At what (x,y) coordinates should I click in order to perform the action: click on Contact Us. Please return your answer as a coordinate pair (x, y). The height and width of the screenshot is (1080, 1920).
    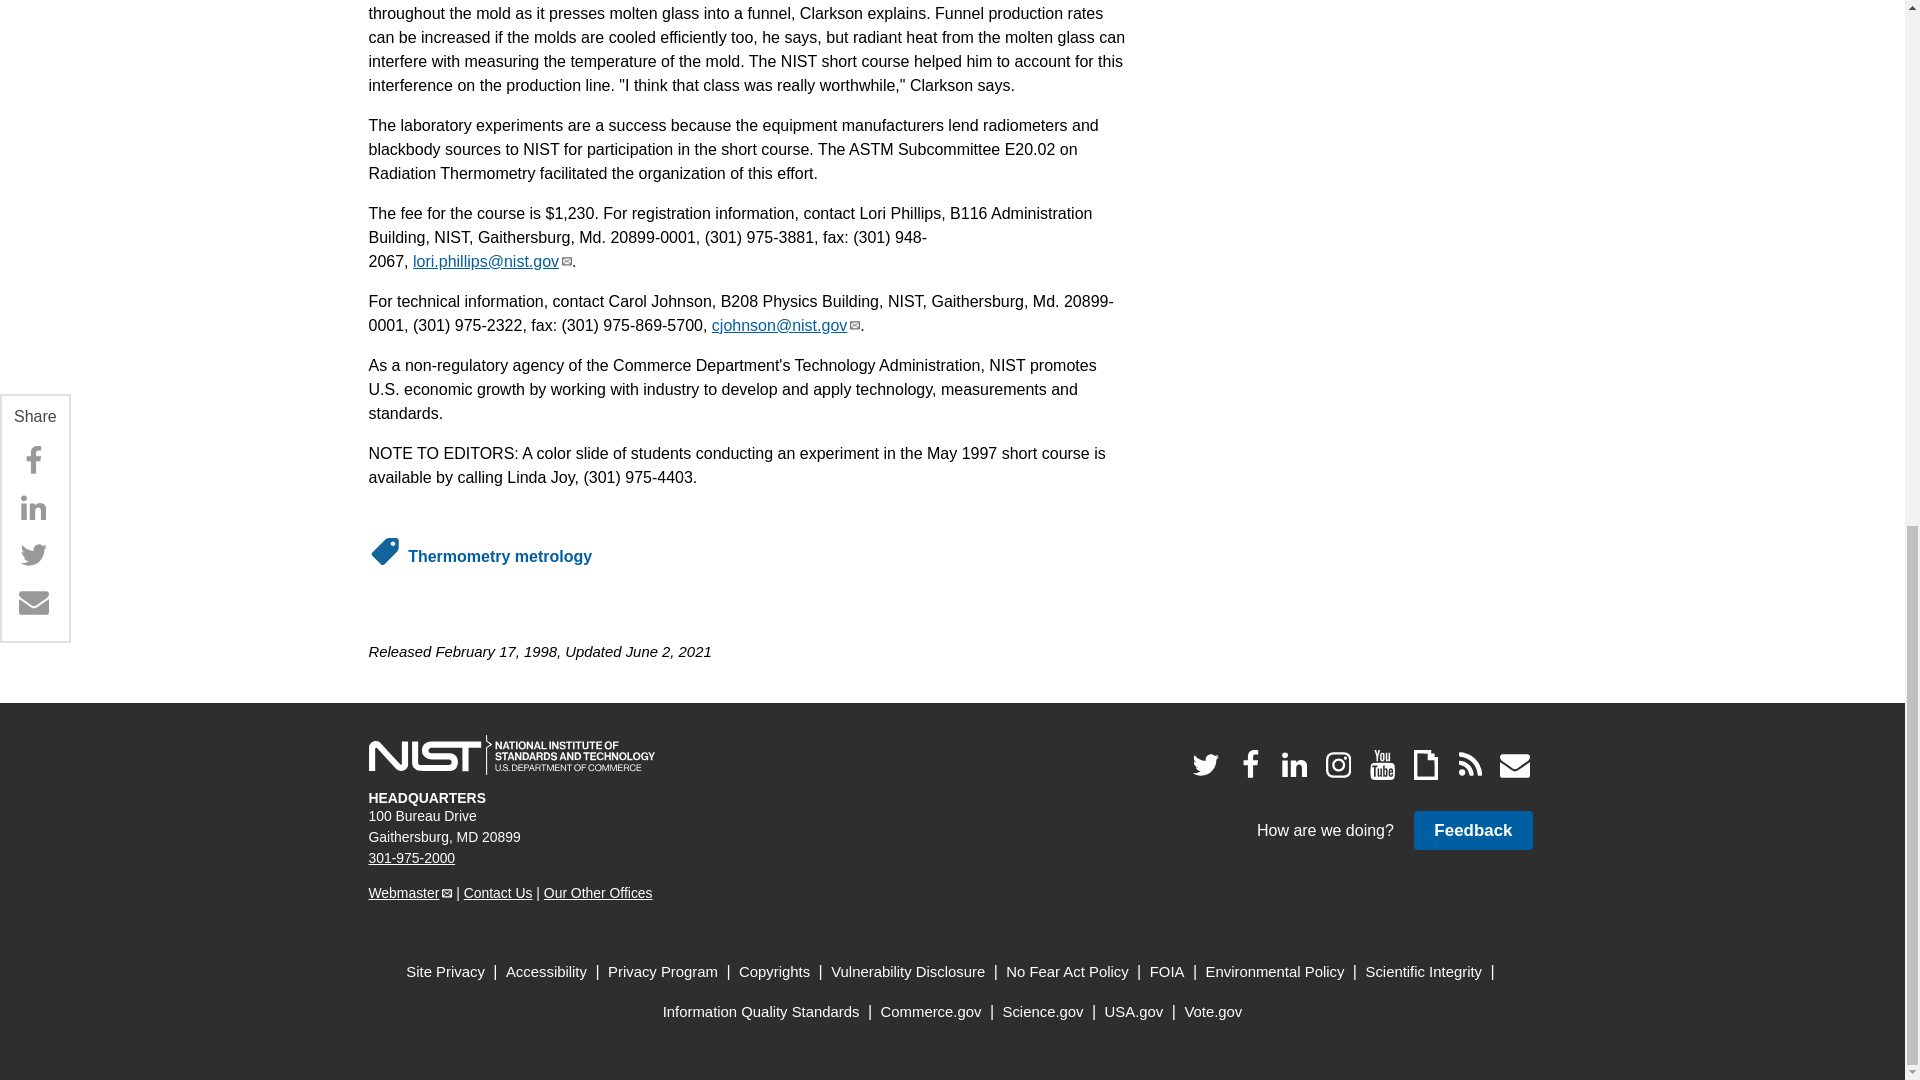
    Looking at the image, I should click on (498, 892).